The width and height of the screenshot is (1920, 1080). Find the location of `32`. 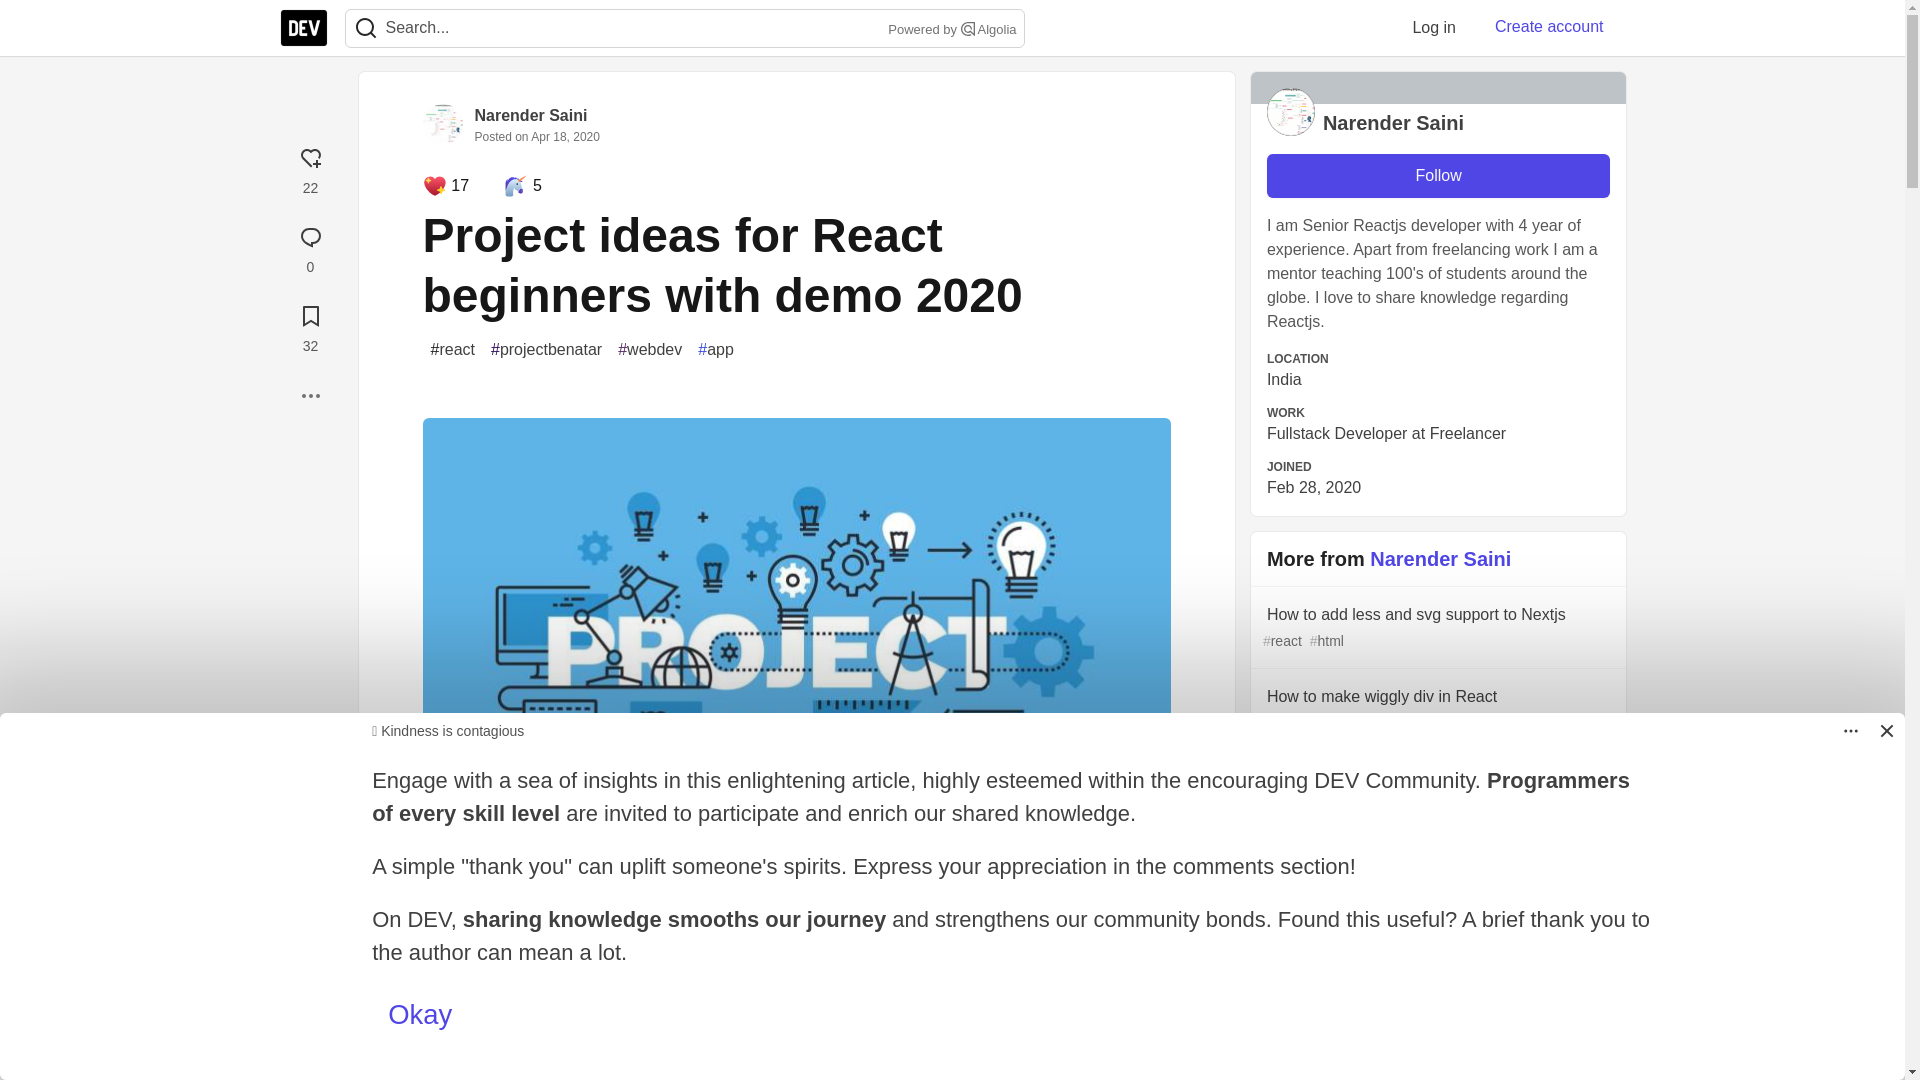

32 is located at coordinates (310, 326).